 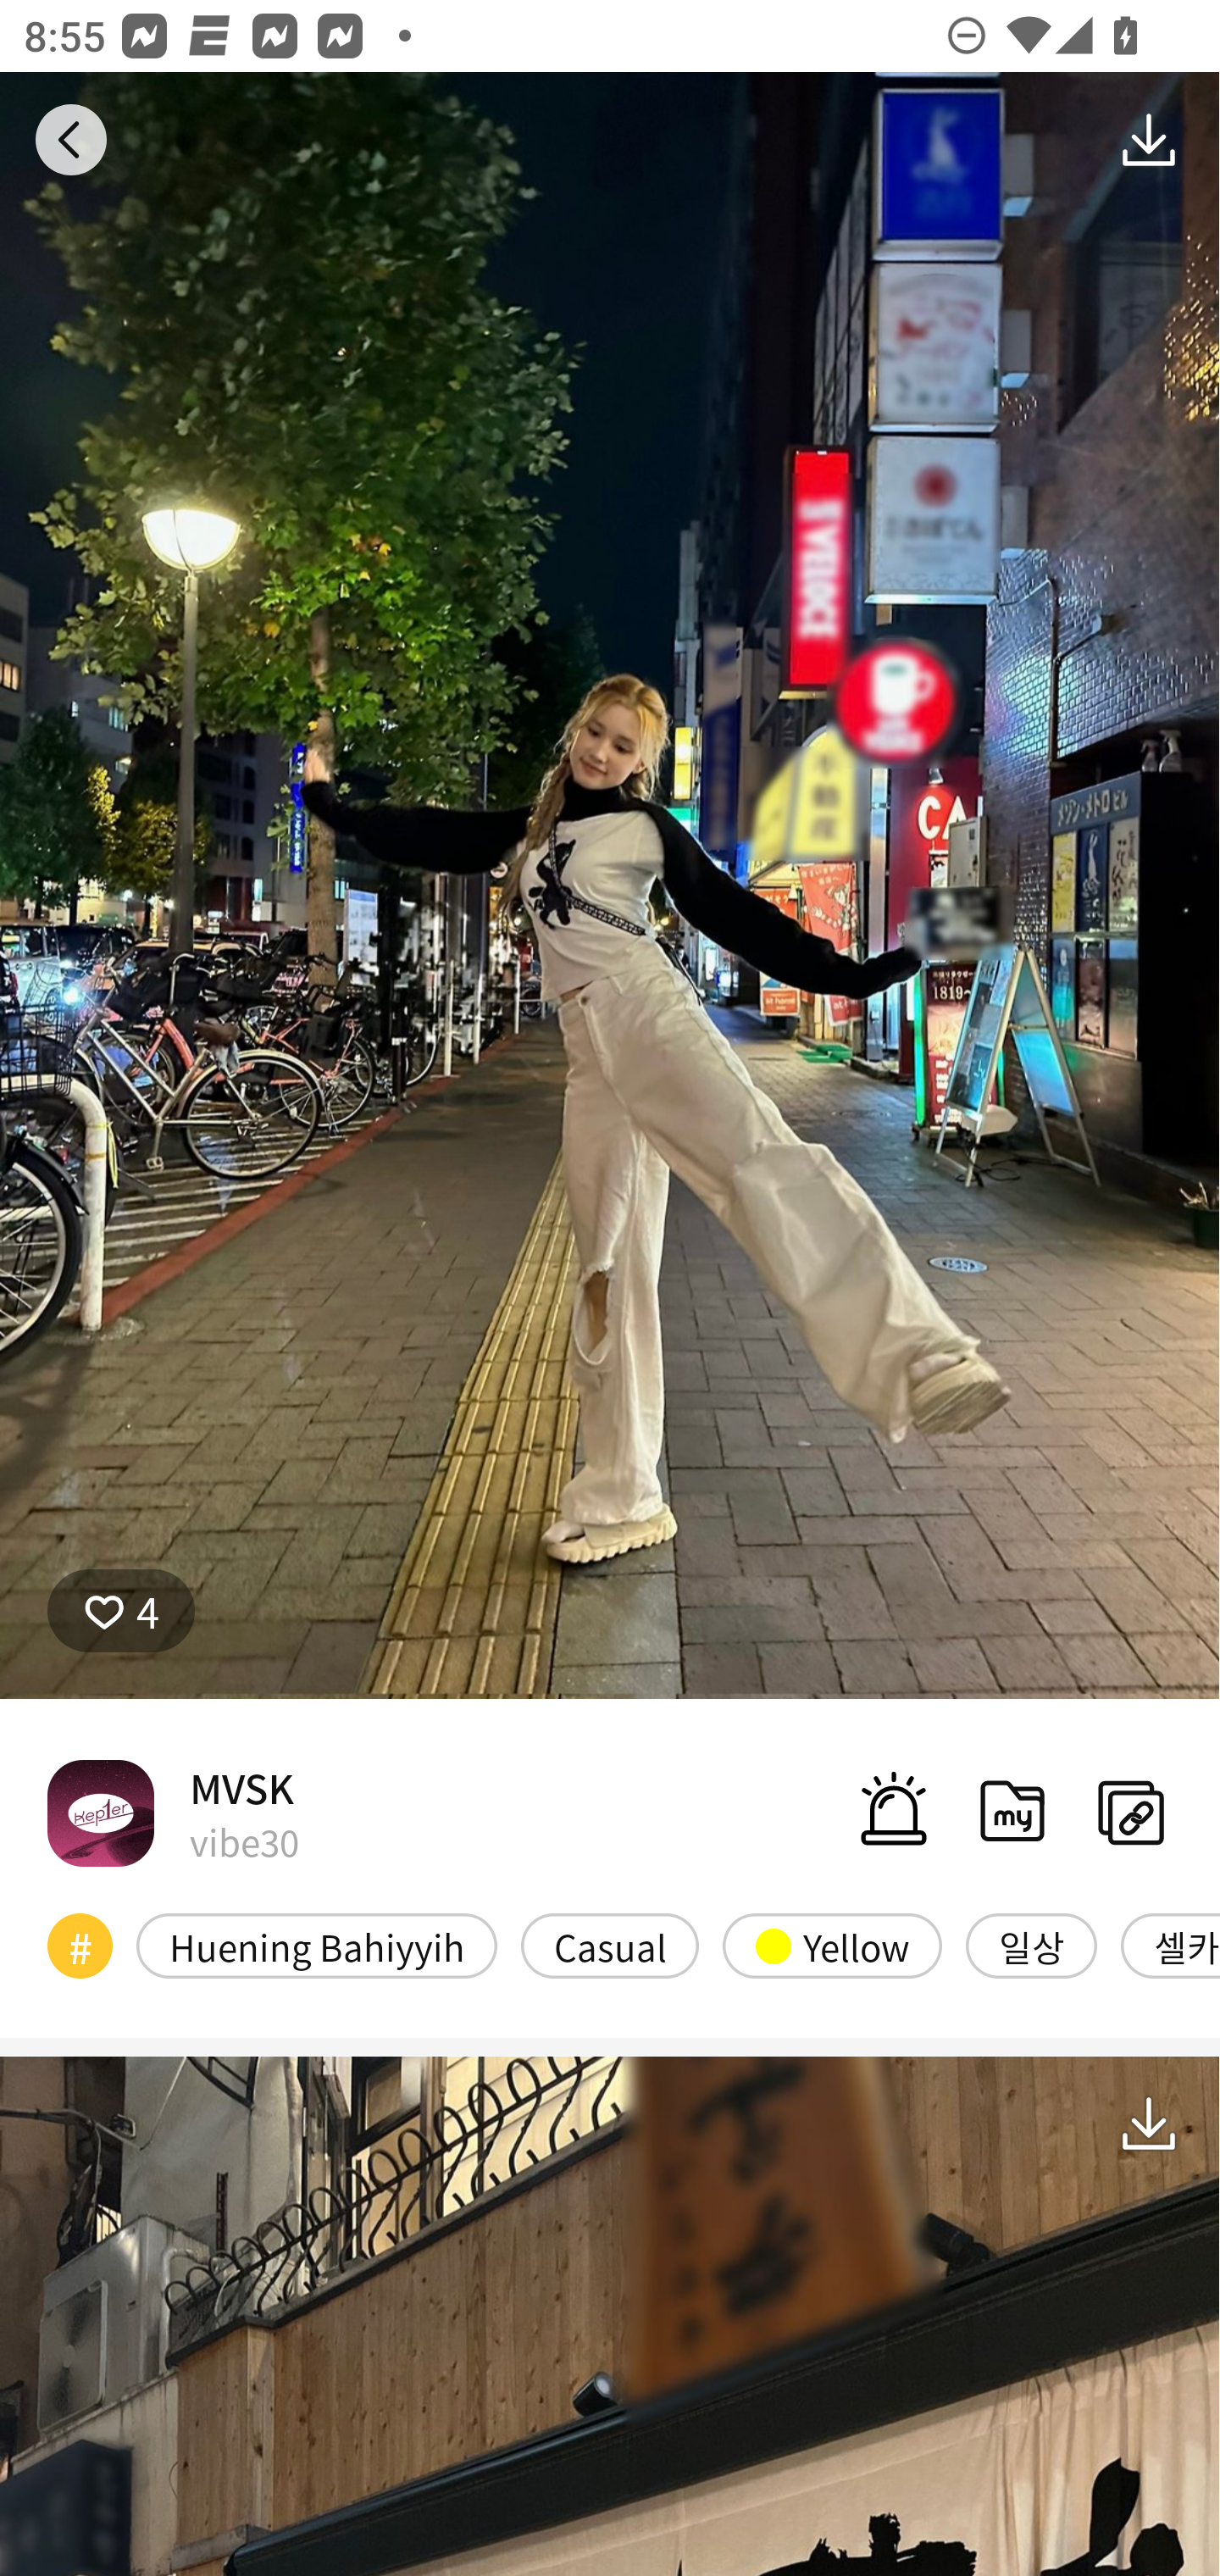 What do you see at coordinates (317, 1946) in the screenshot?
I see `Huening Bahiyyih` at bounding box center [317, 1946].